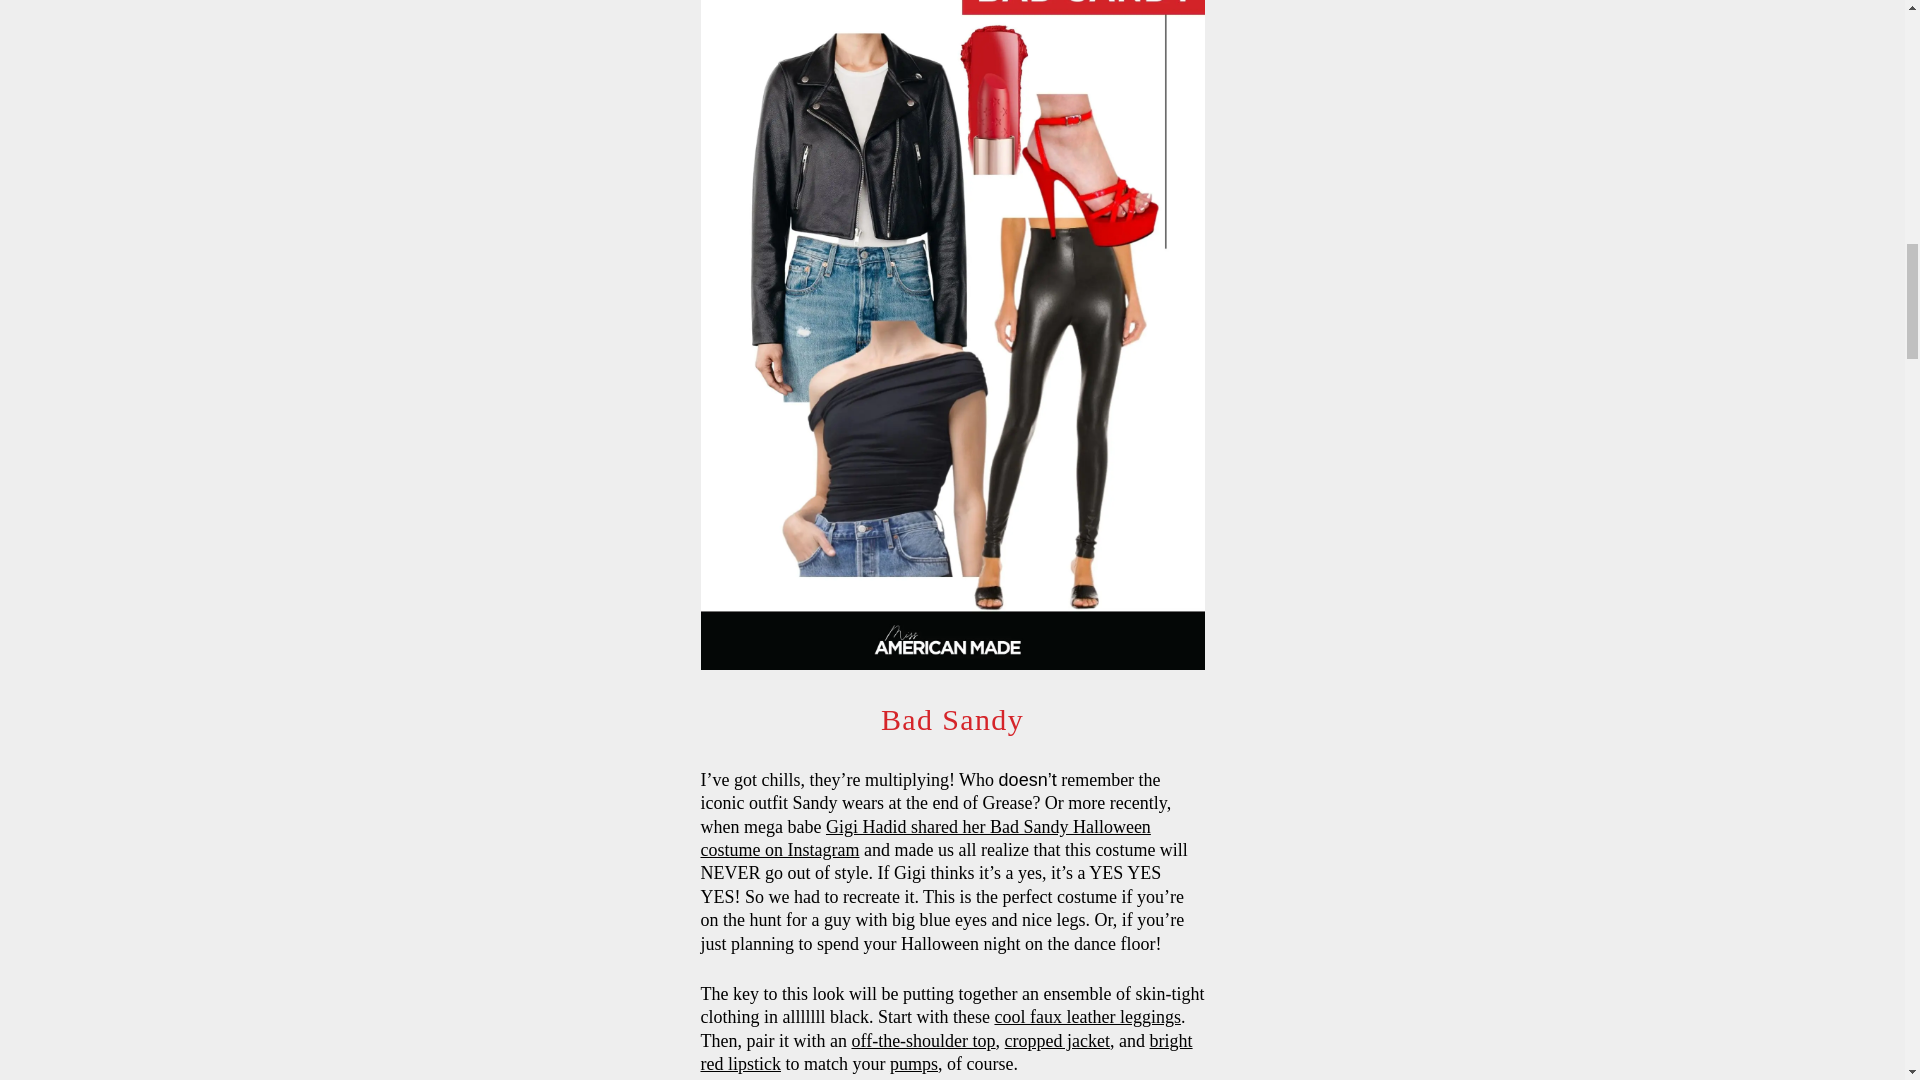 This screenshot has height=1080, width=1920. What do you see at coordinates (922, 1040) in the screenshot?
I see `off-the-shoulder top` at bounding box center [922, 1040].